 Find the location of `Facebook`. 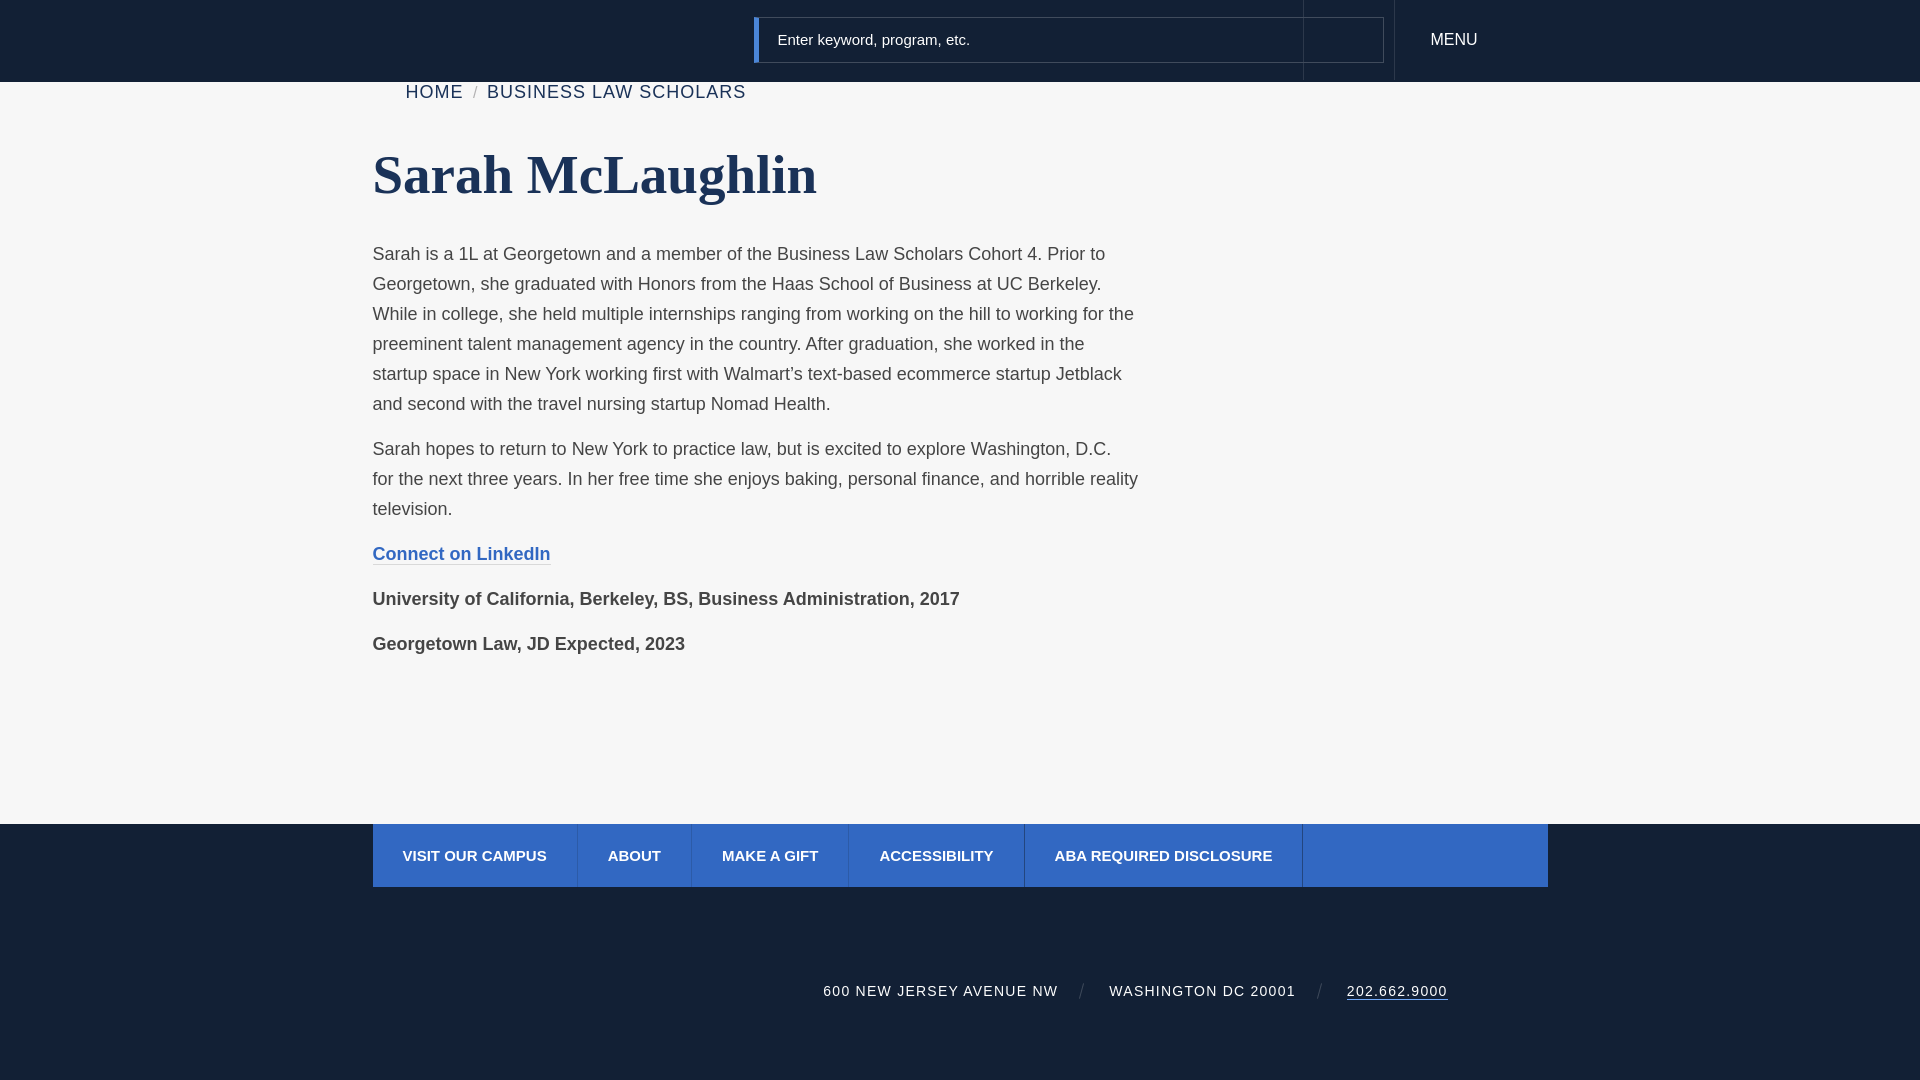

Facebook is located at coordinates (1357, 854).